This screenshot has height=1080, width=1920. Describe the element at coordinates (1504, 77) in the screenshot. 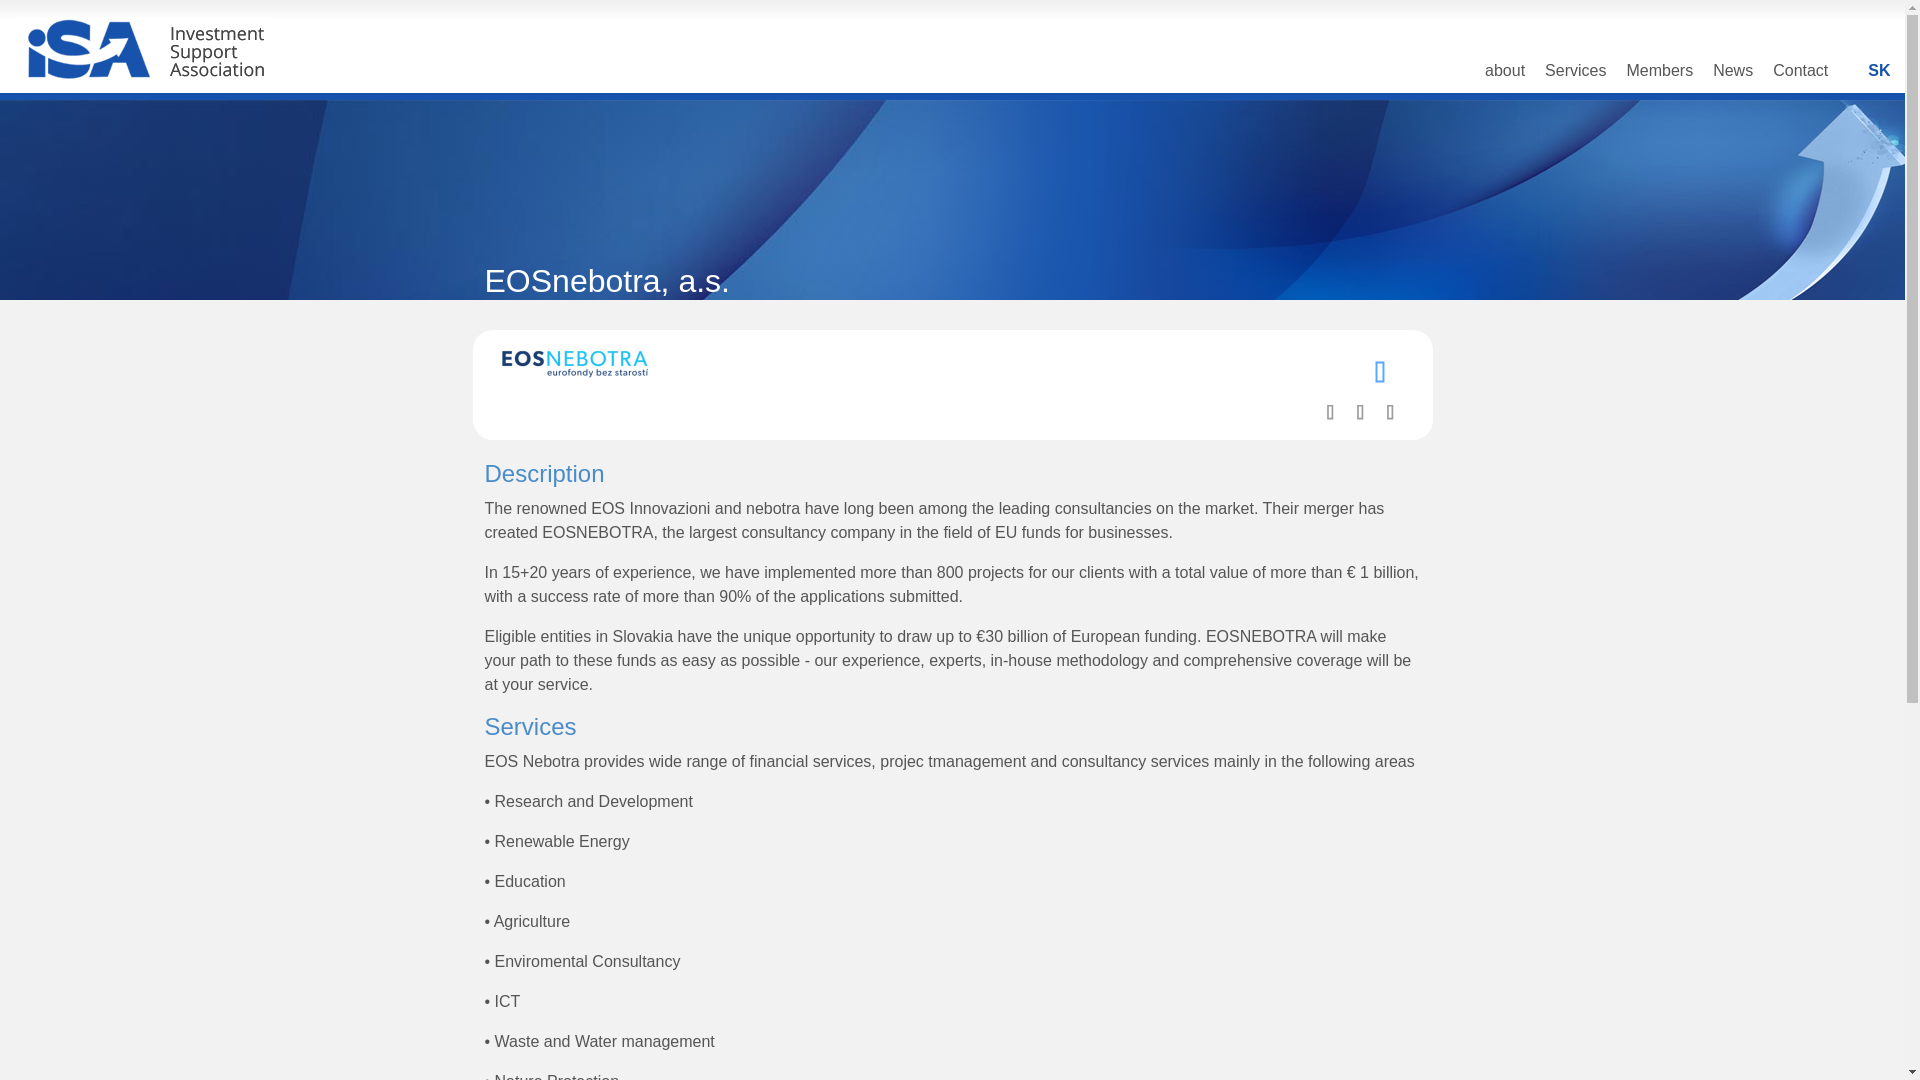

I see `about` at that location.